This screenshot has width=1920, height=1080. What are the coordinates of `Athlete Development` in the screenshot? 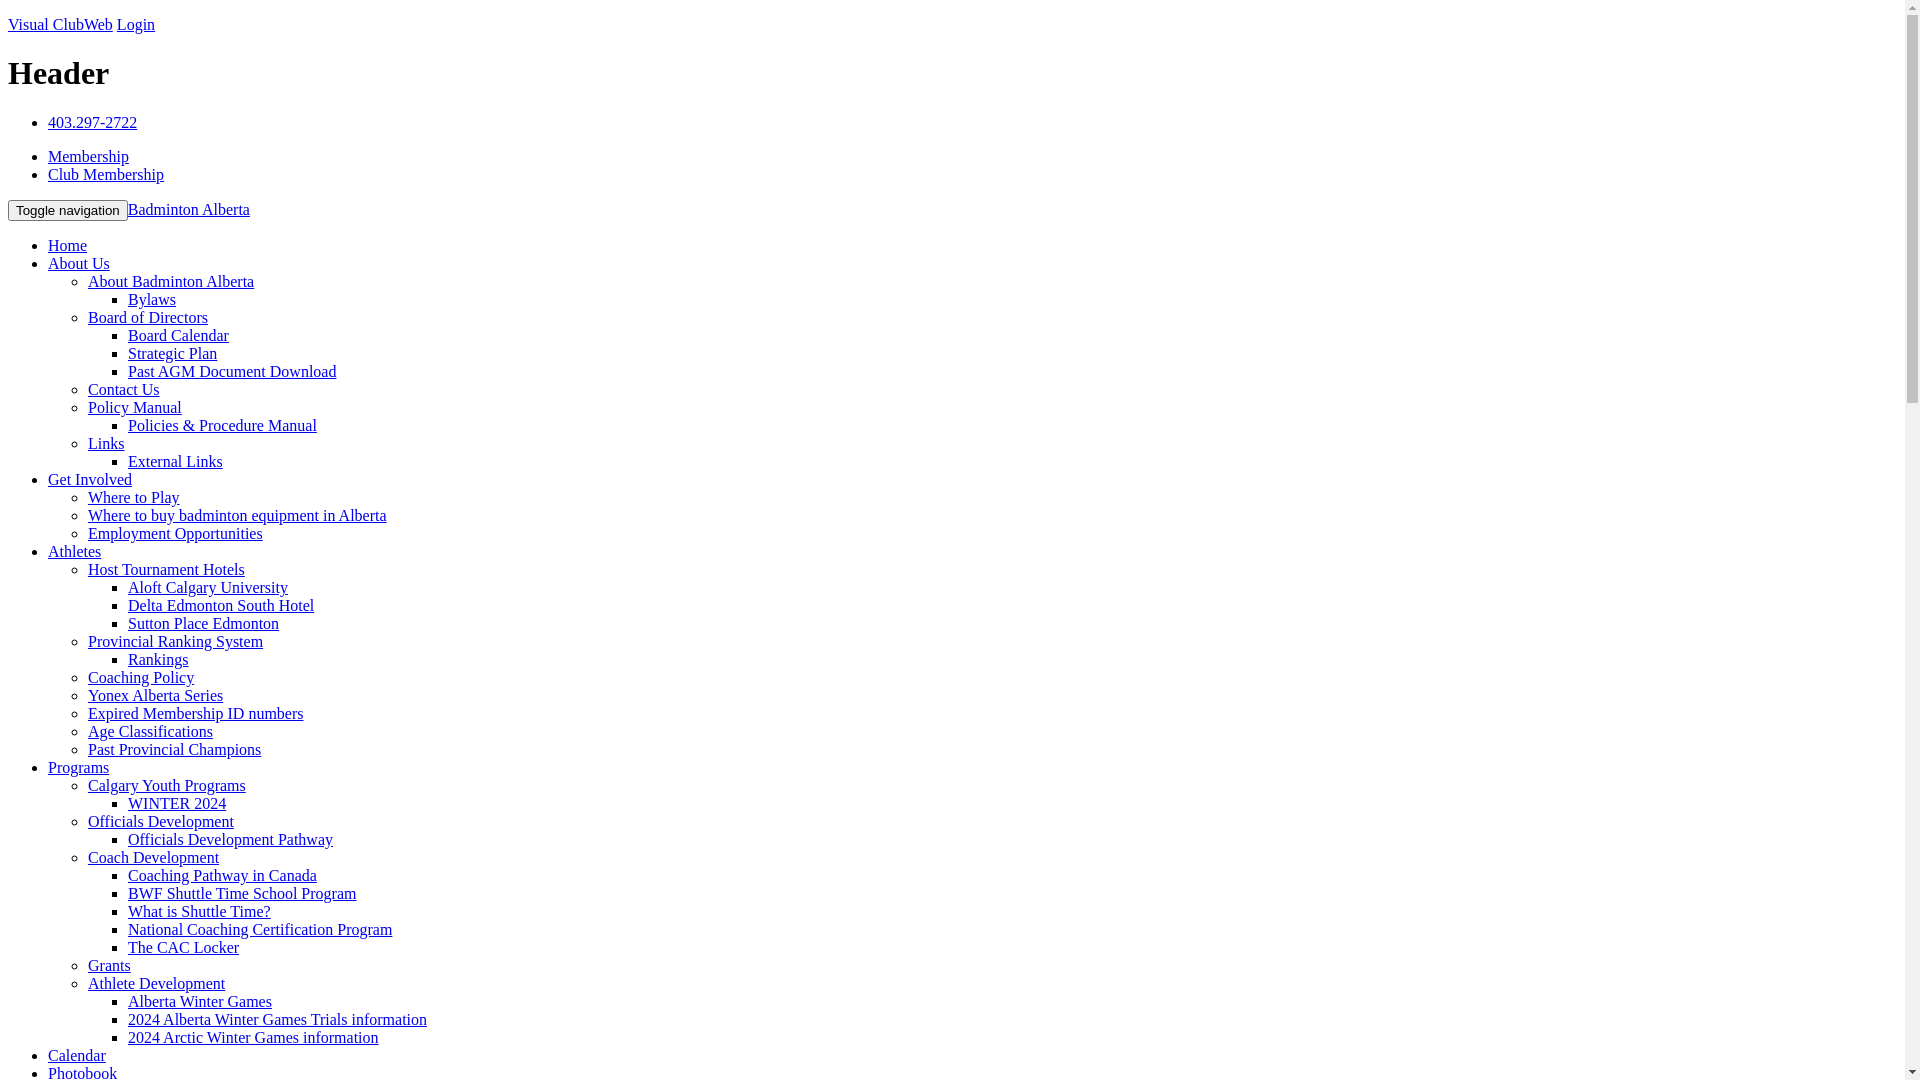 It's located at (156, 984).